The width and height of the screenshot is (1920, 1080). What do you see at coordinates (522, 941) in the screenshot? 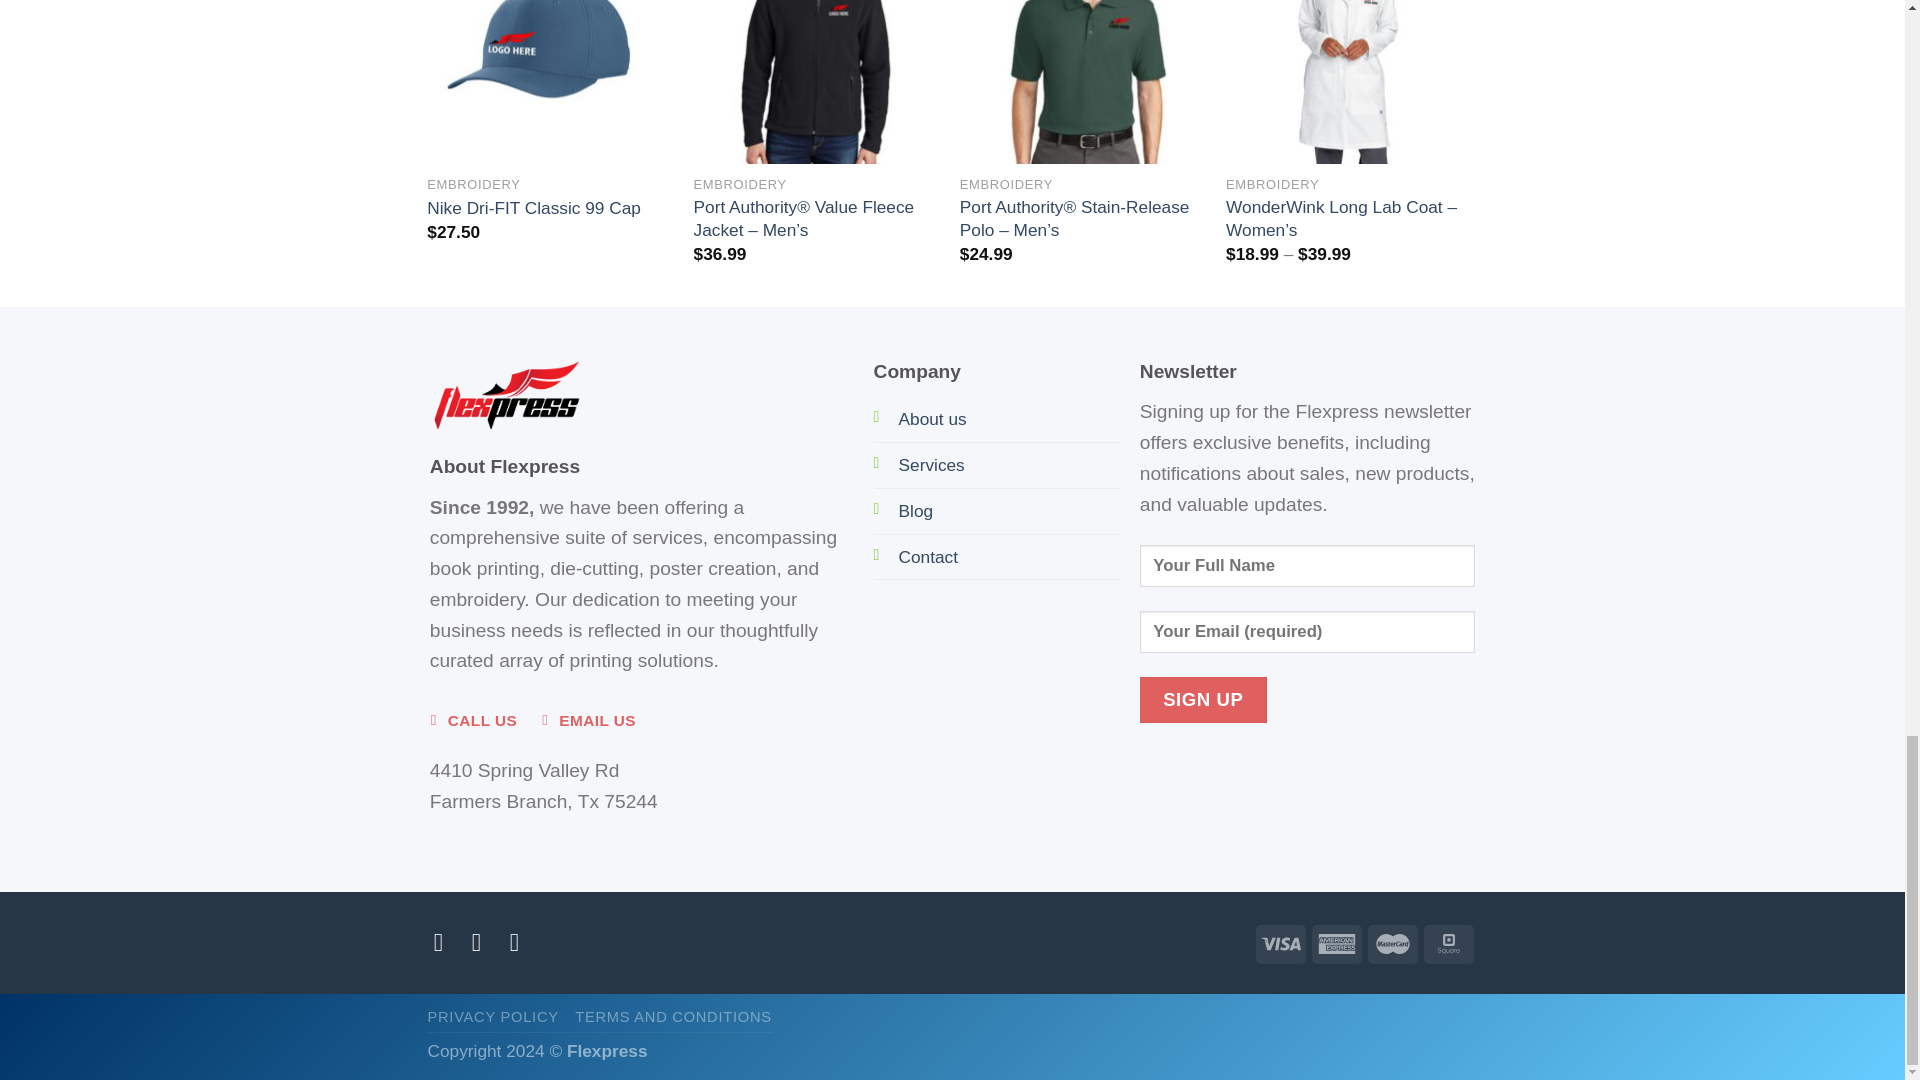
I see `Send us an email` at bounding box center [522, 941].